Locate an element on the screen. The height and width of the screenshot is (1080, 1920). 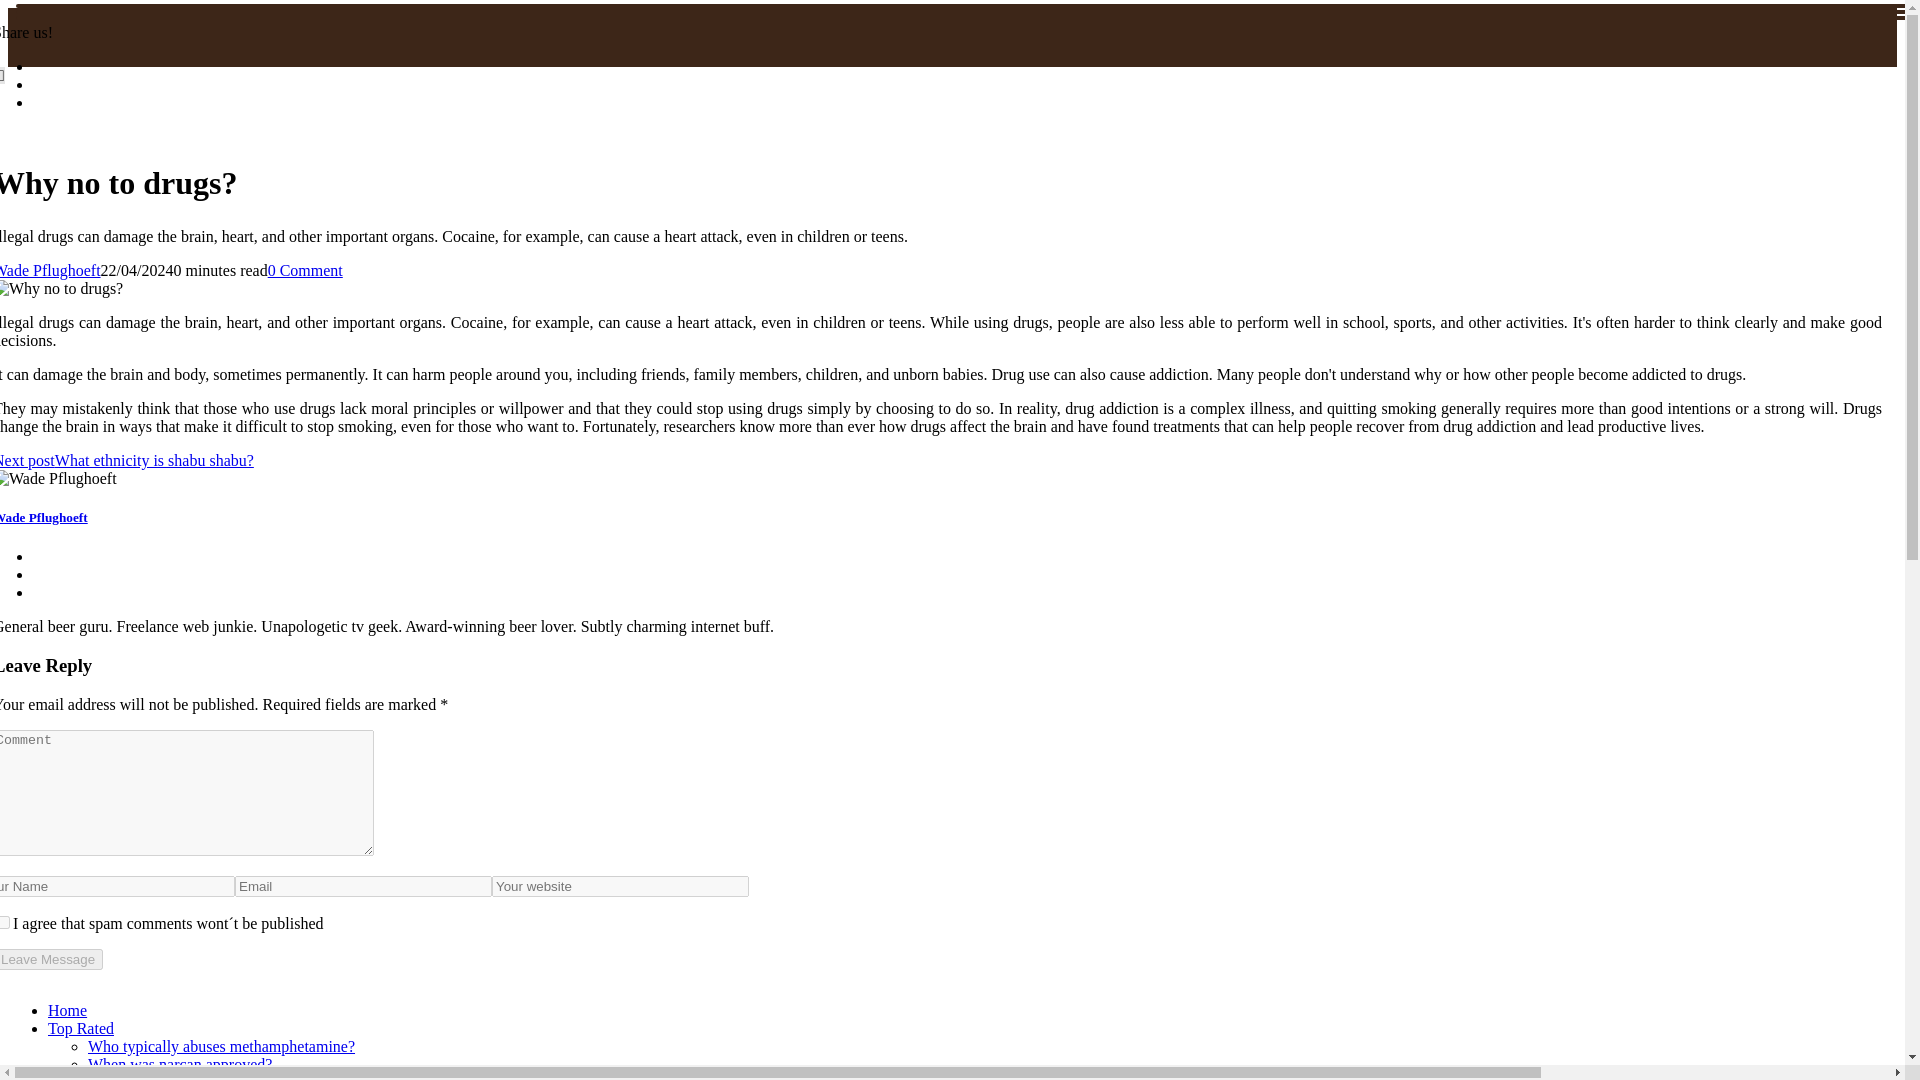
When was narcan approved? is located at coordinates (180, 1064).